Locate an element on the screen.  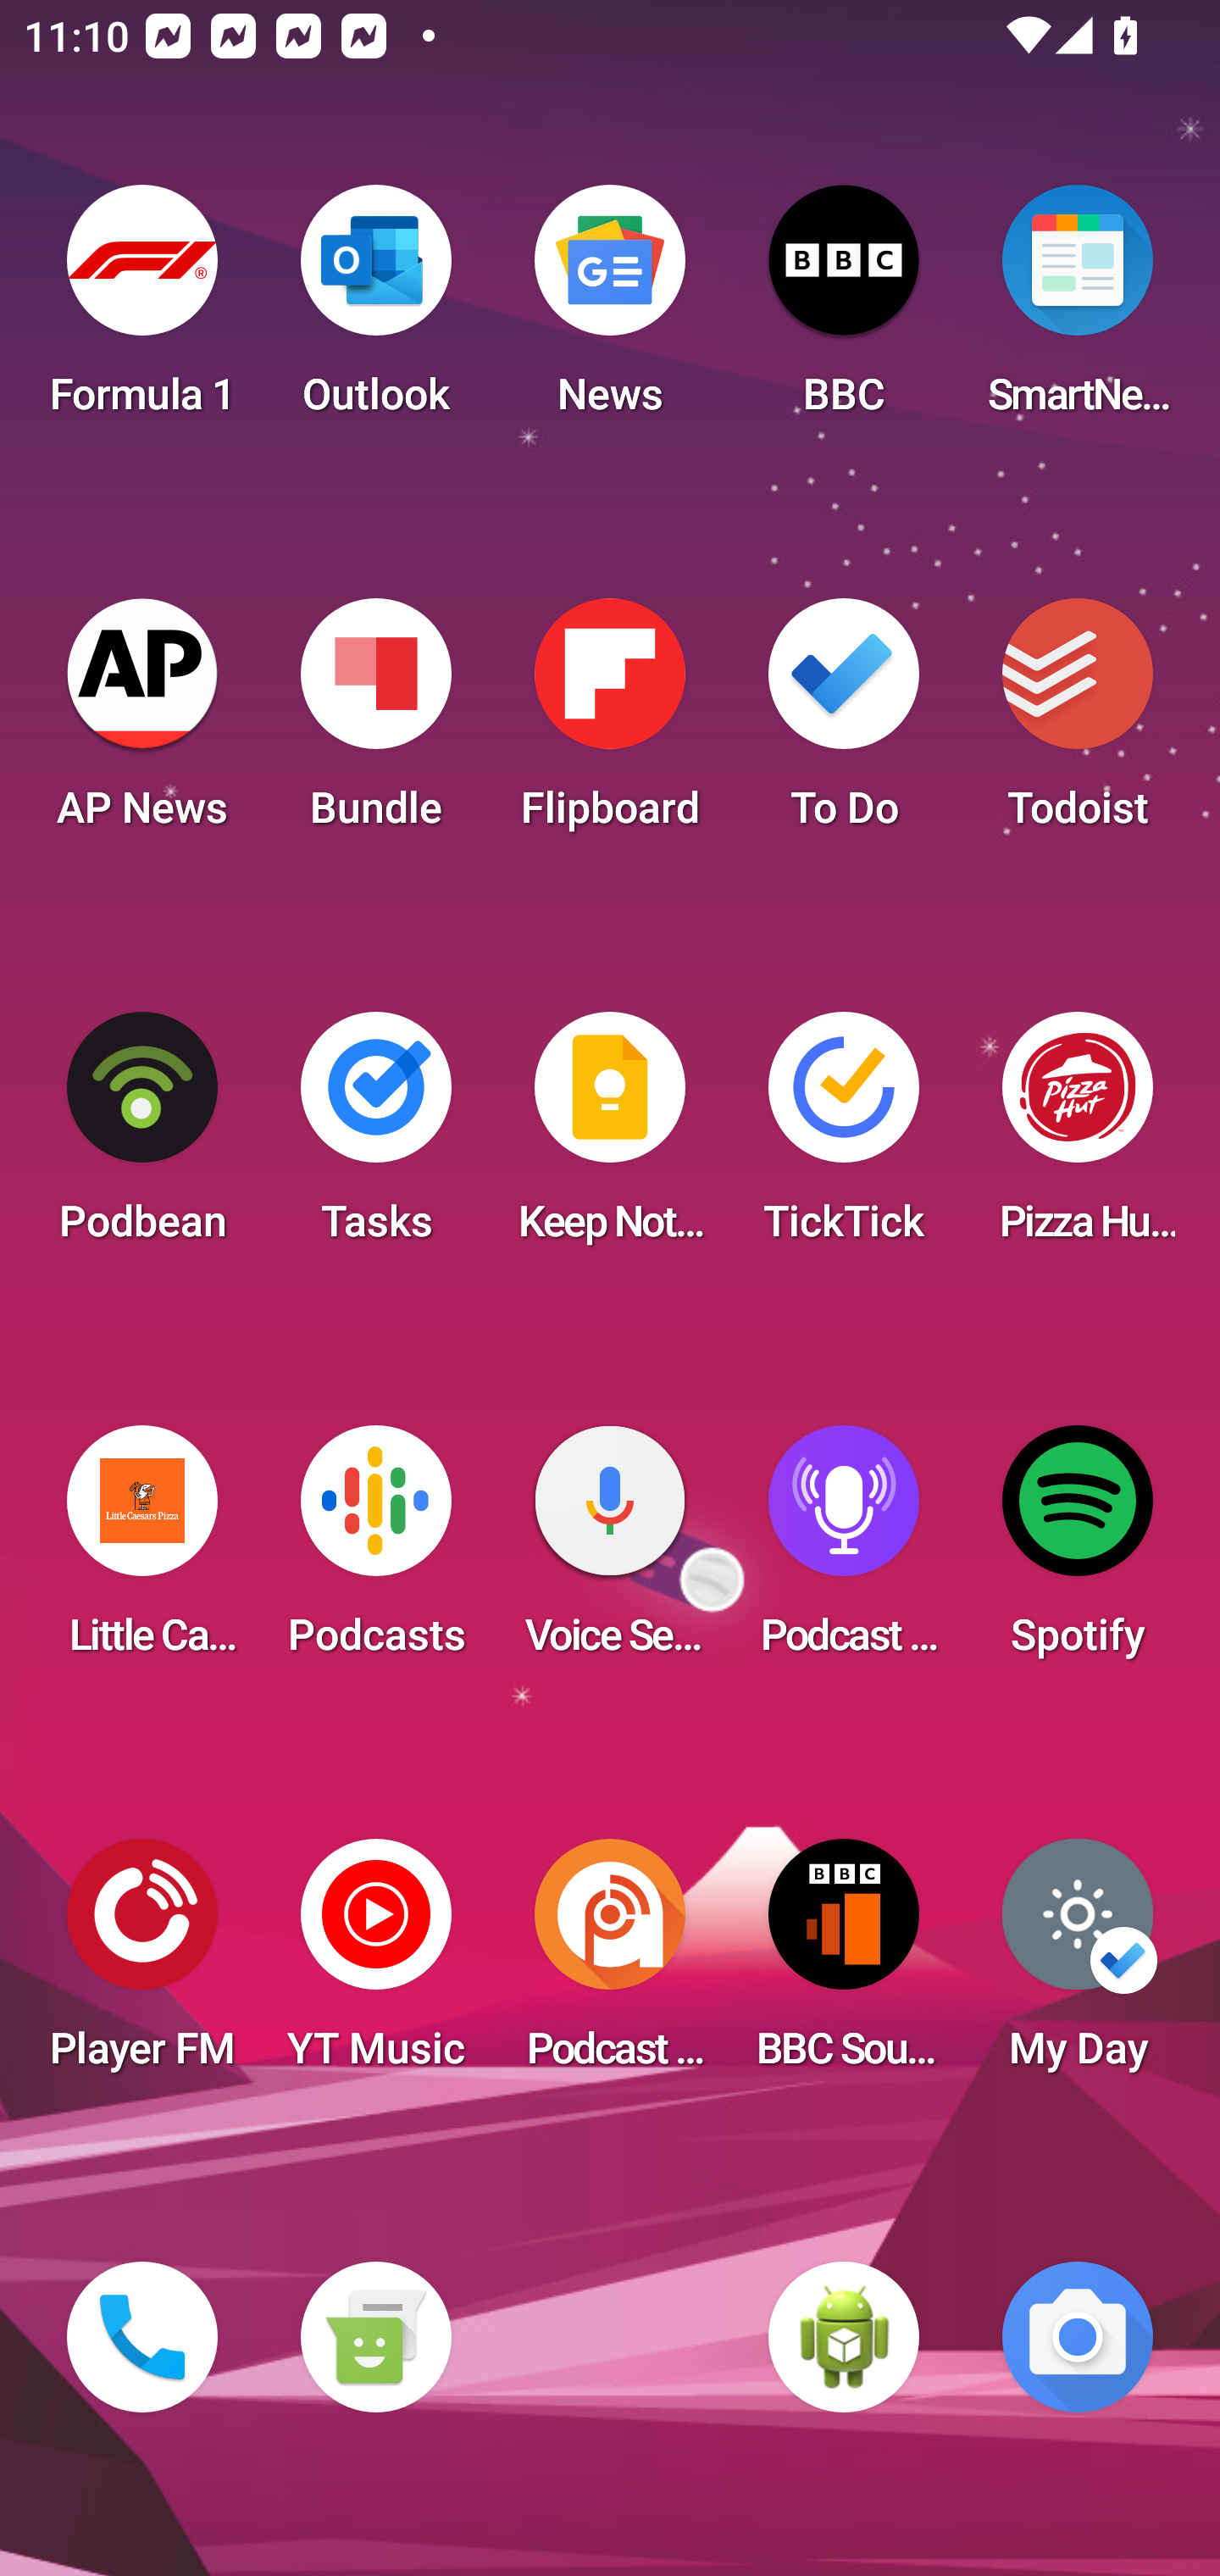
Phone is located at coordinates (142, 2337).